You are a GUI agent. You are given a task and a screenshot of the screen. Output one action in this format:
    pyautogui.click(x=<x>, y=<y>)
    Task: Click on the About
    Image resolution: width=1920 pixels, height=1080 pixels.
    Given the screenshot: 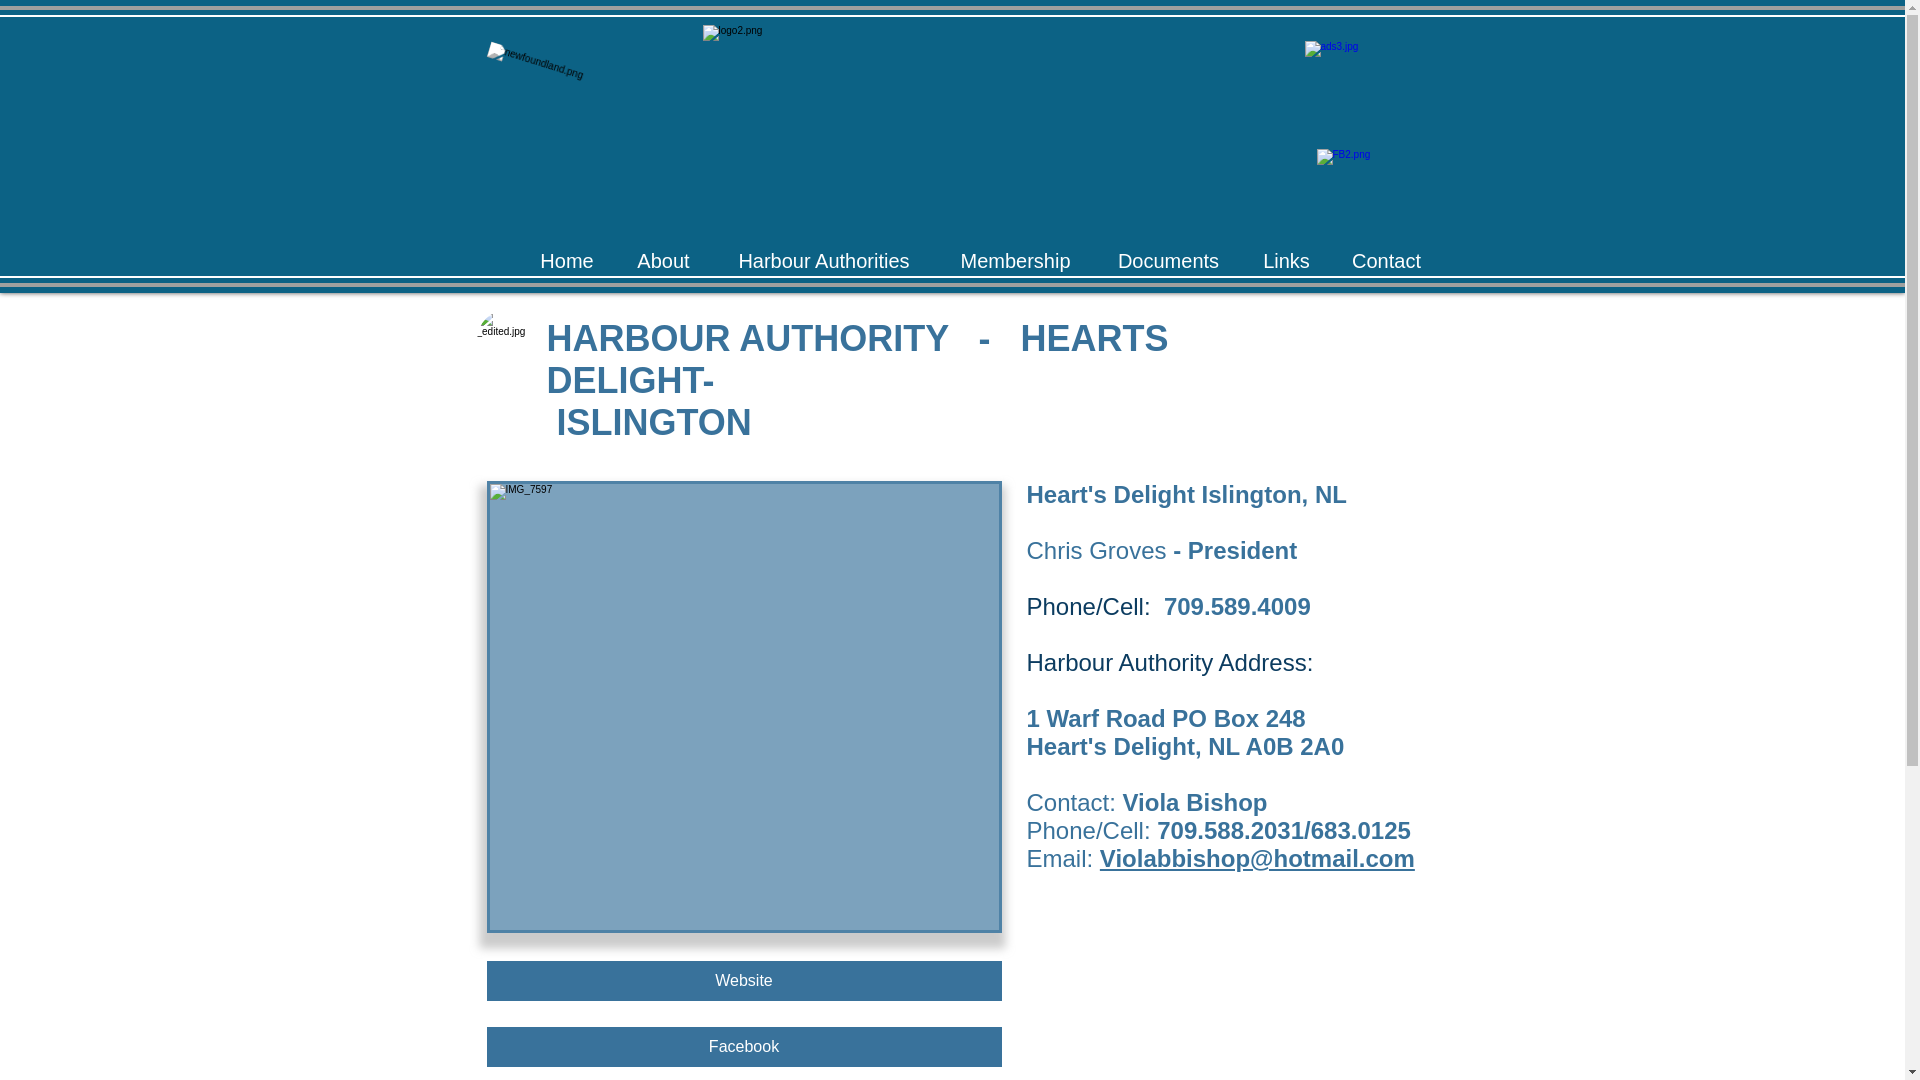 What is the action you would take?
    pyautogui.click(x=664, y=258)
    